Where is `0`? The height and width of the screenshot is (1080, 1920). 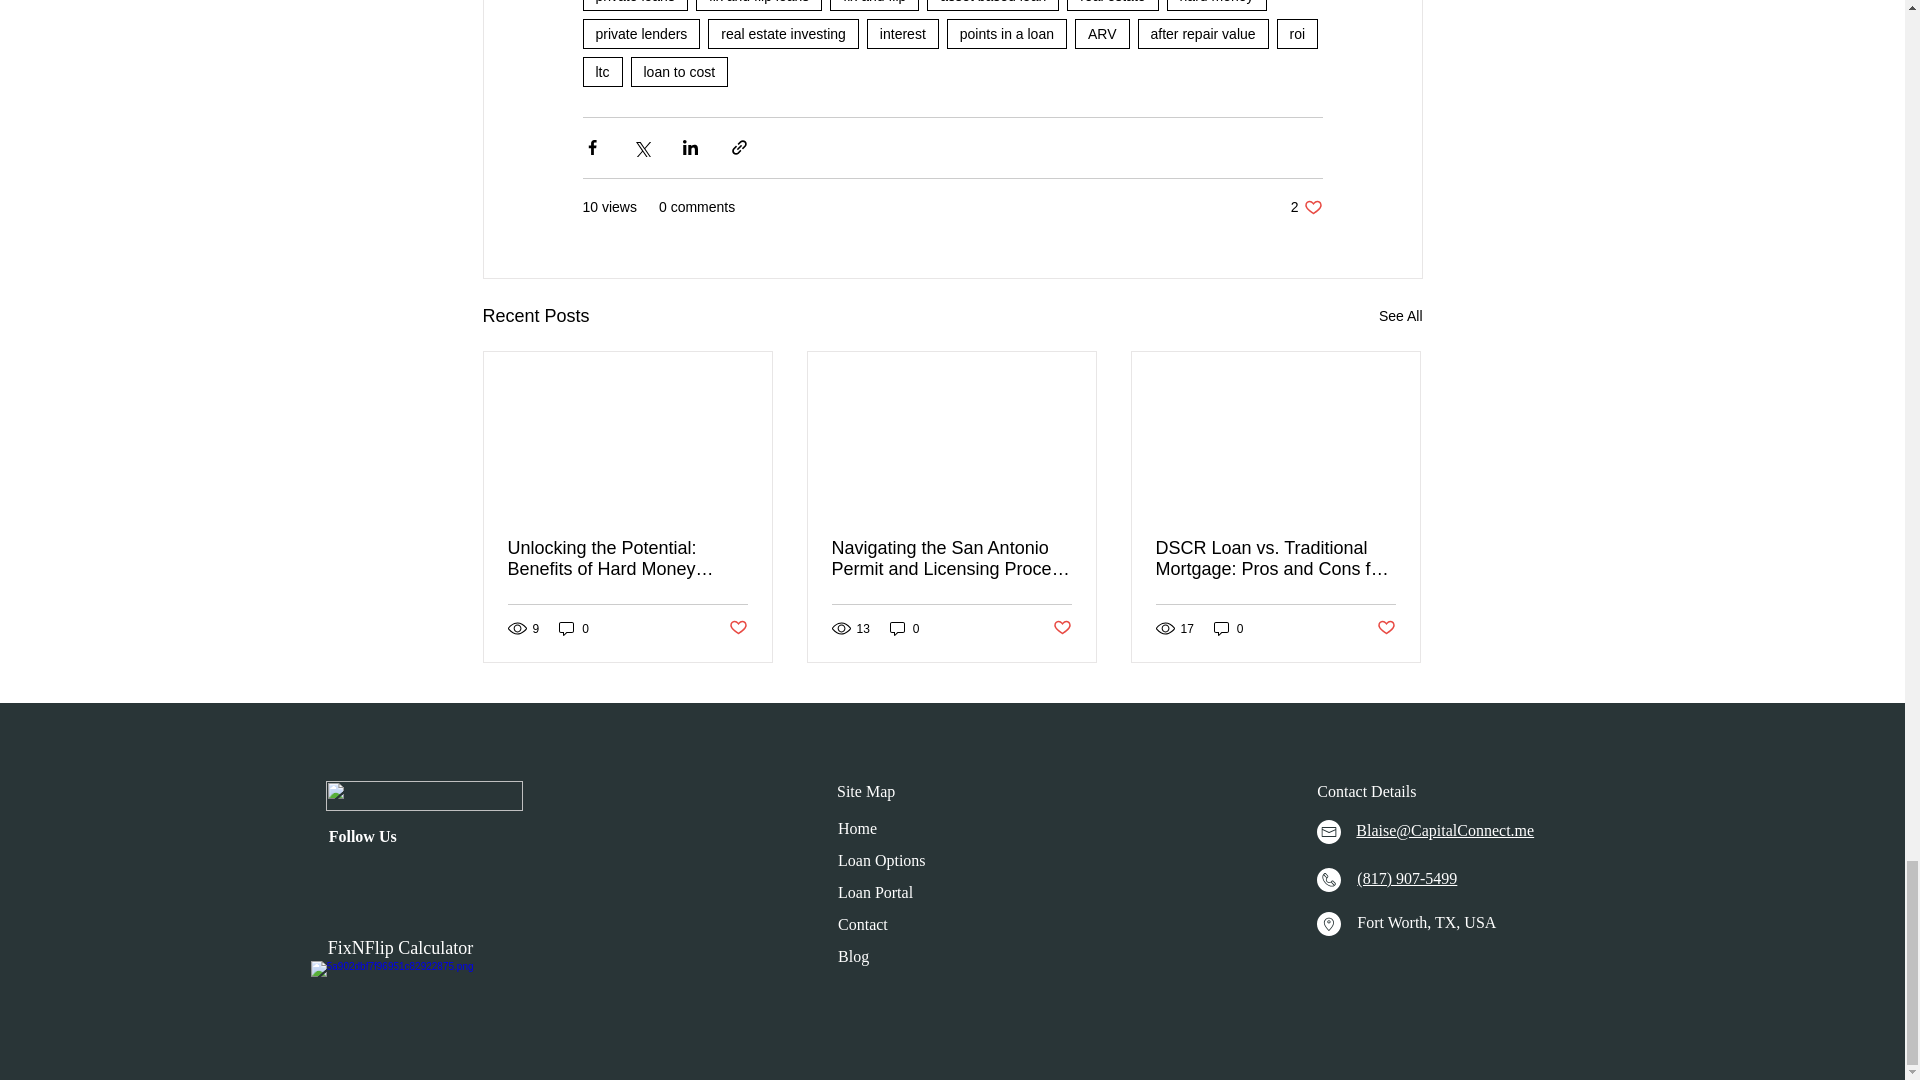
0 is located at coordinates (1306, 207).